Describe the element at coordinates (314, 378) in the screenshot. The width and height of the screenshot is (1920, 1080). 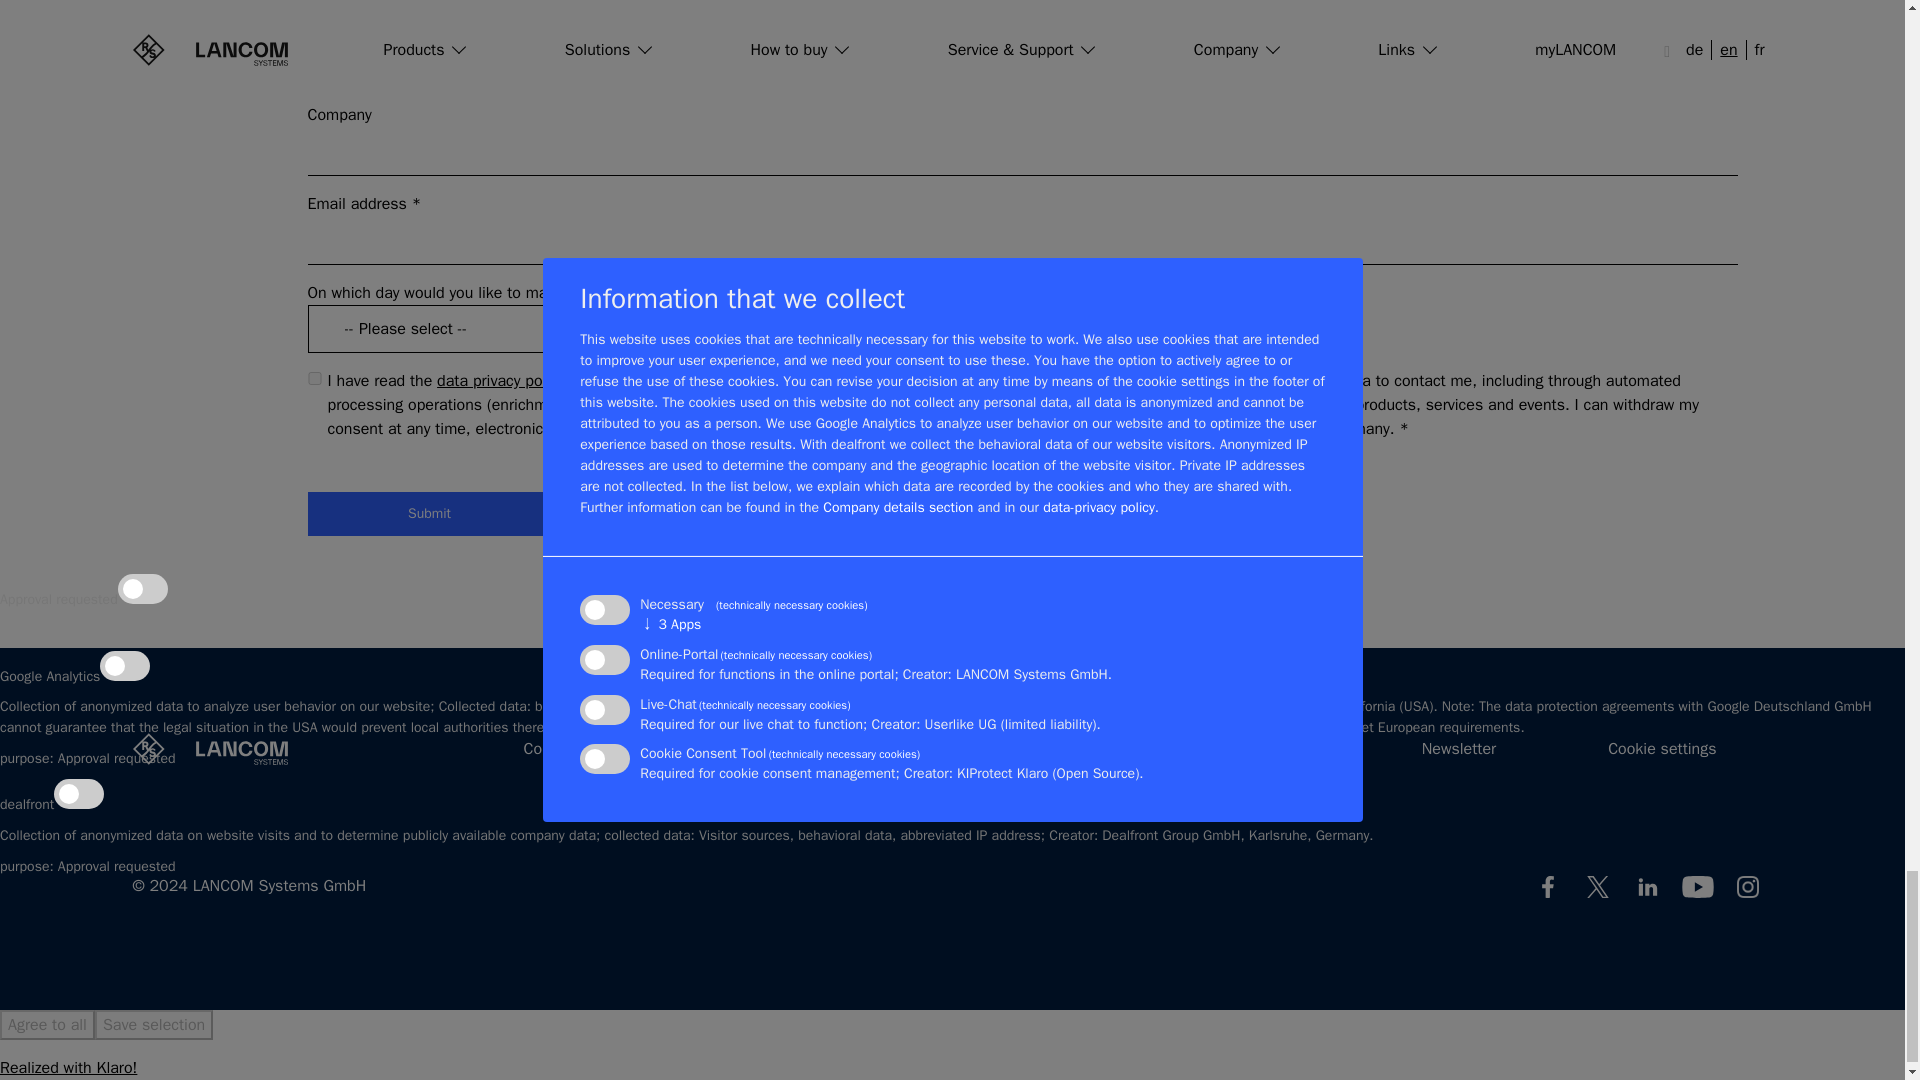
I see `on` at that location.